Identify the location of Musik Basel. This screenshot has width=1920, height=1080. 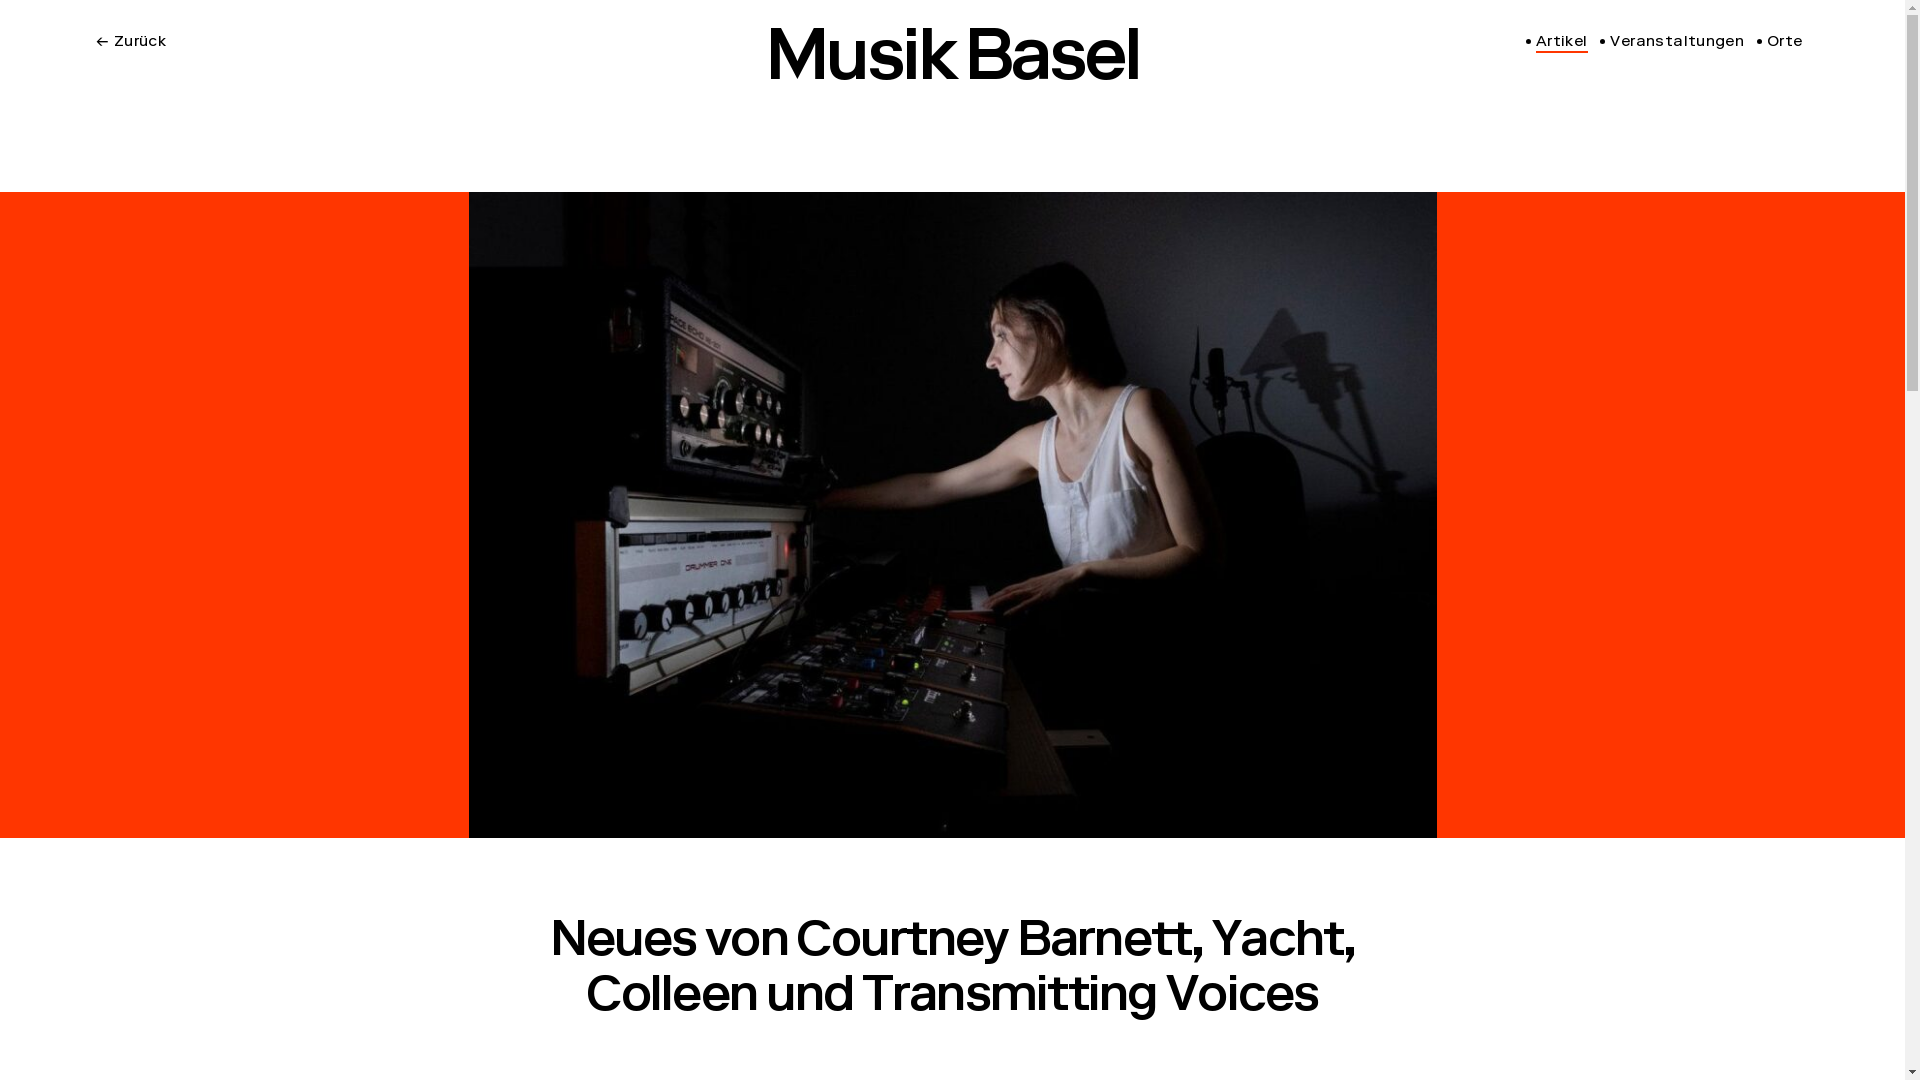
(952, 65).